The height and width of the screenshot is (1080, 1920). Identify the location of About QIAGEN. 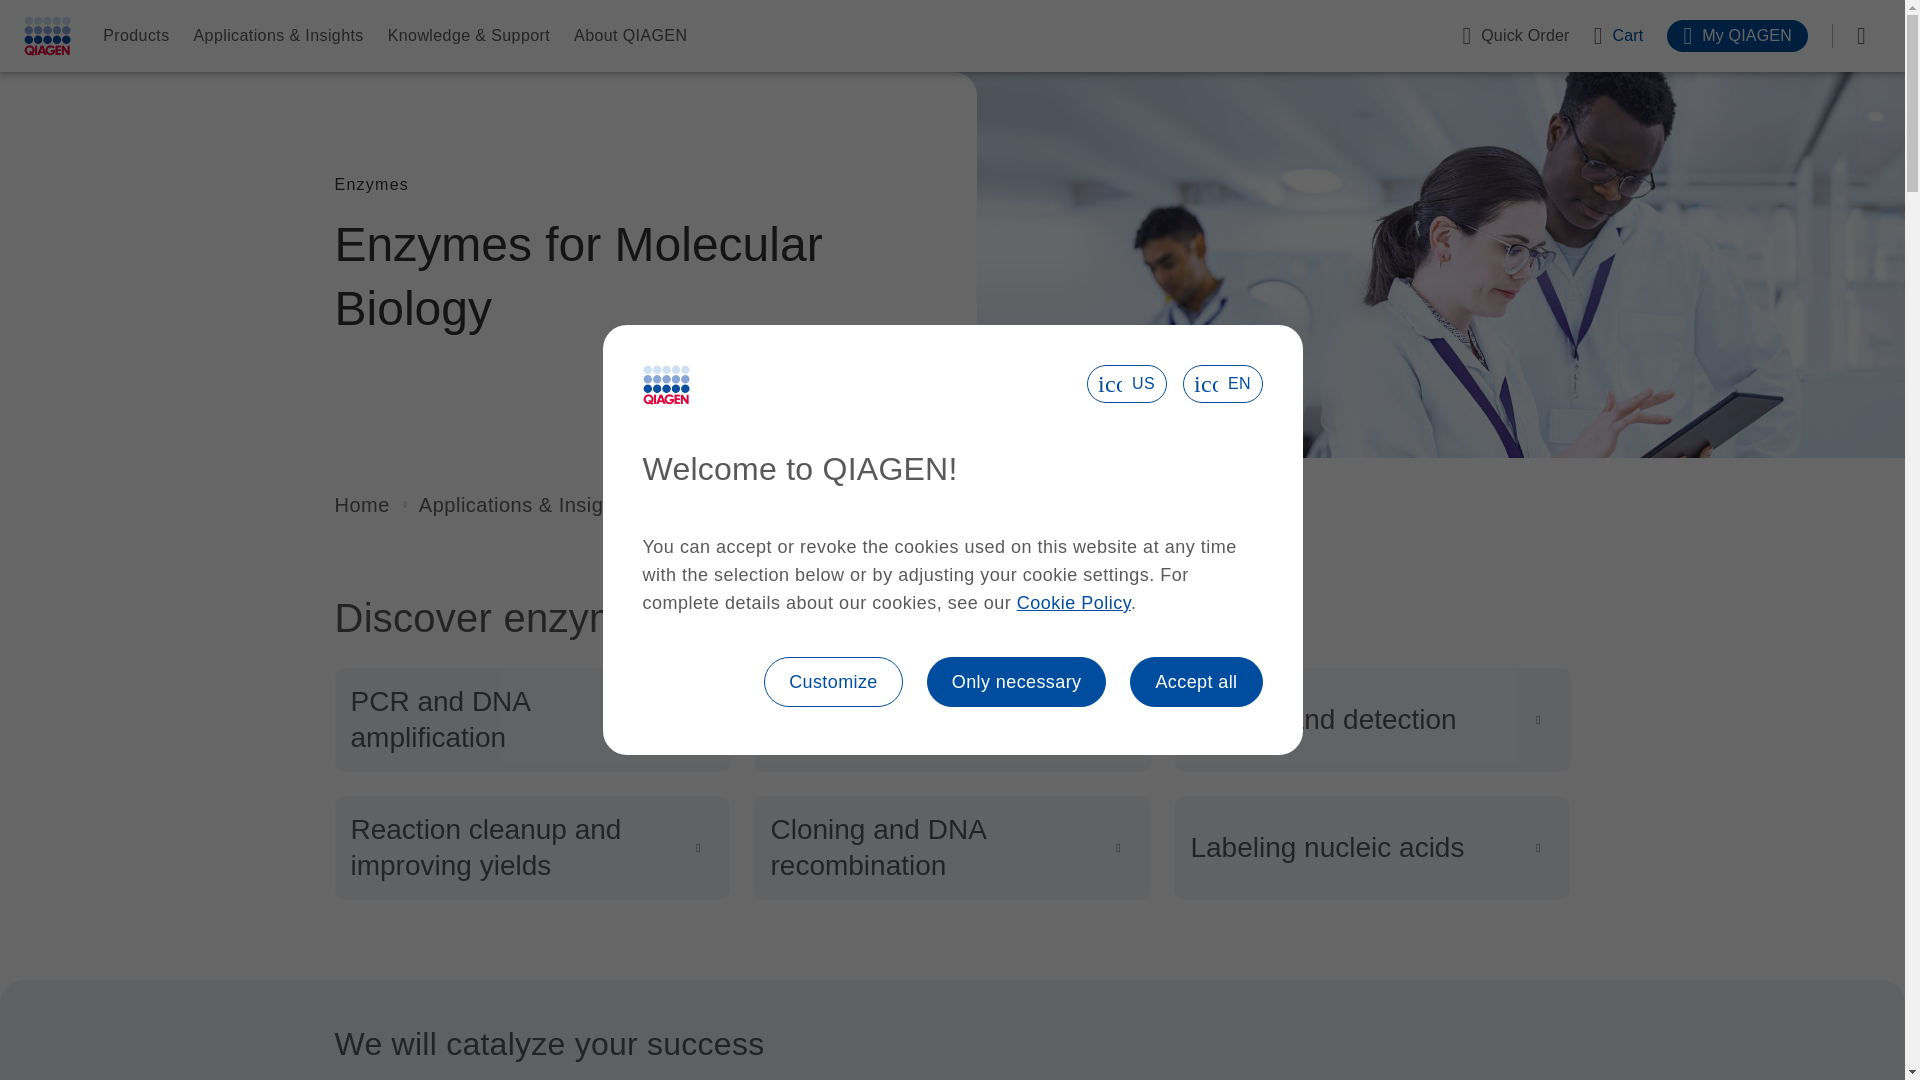
(630, 36).